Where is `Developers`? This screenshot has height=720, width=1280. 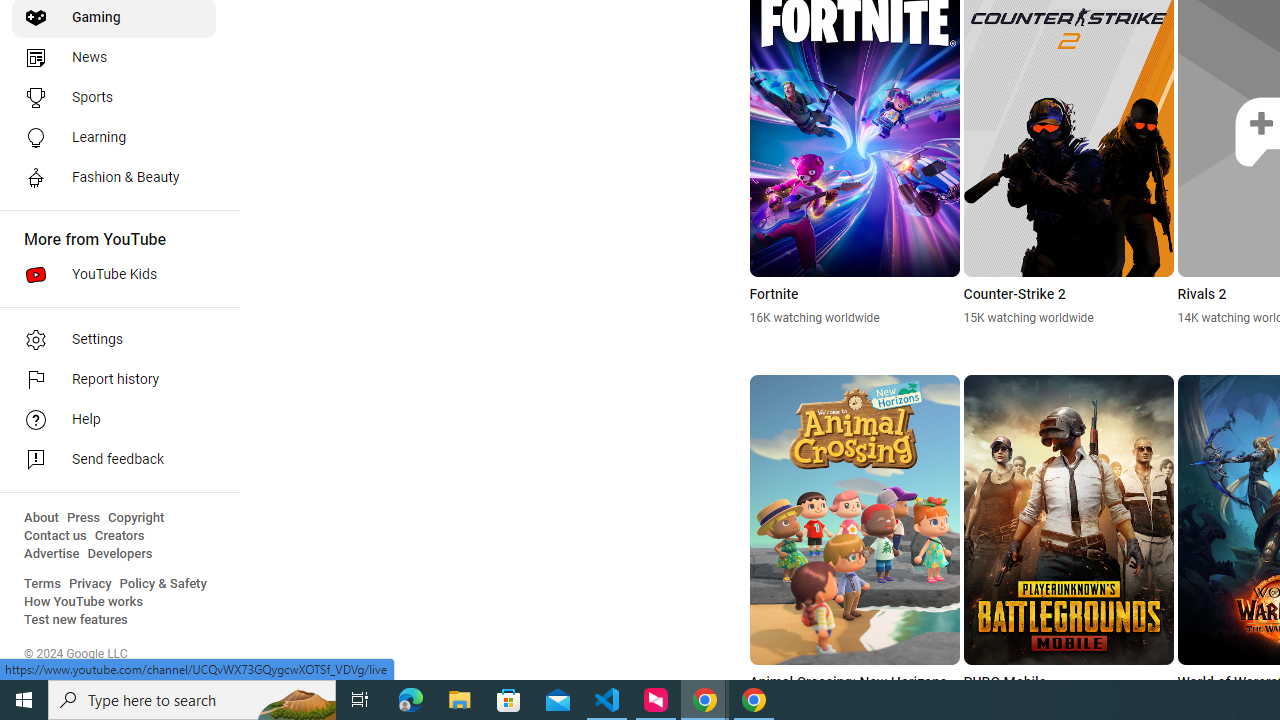
Developers is located at coordinates (120, 554).